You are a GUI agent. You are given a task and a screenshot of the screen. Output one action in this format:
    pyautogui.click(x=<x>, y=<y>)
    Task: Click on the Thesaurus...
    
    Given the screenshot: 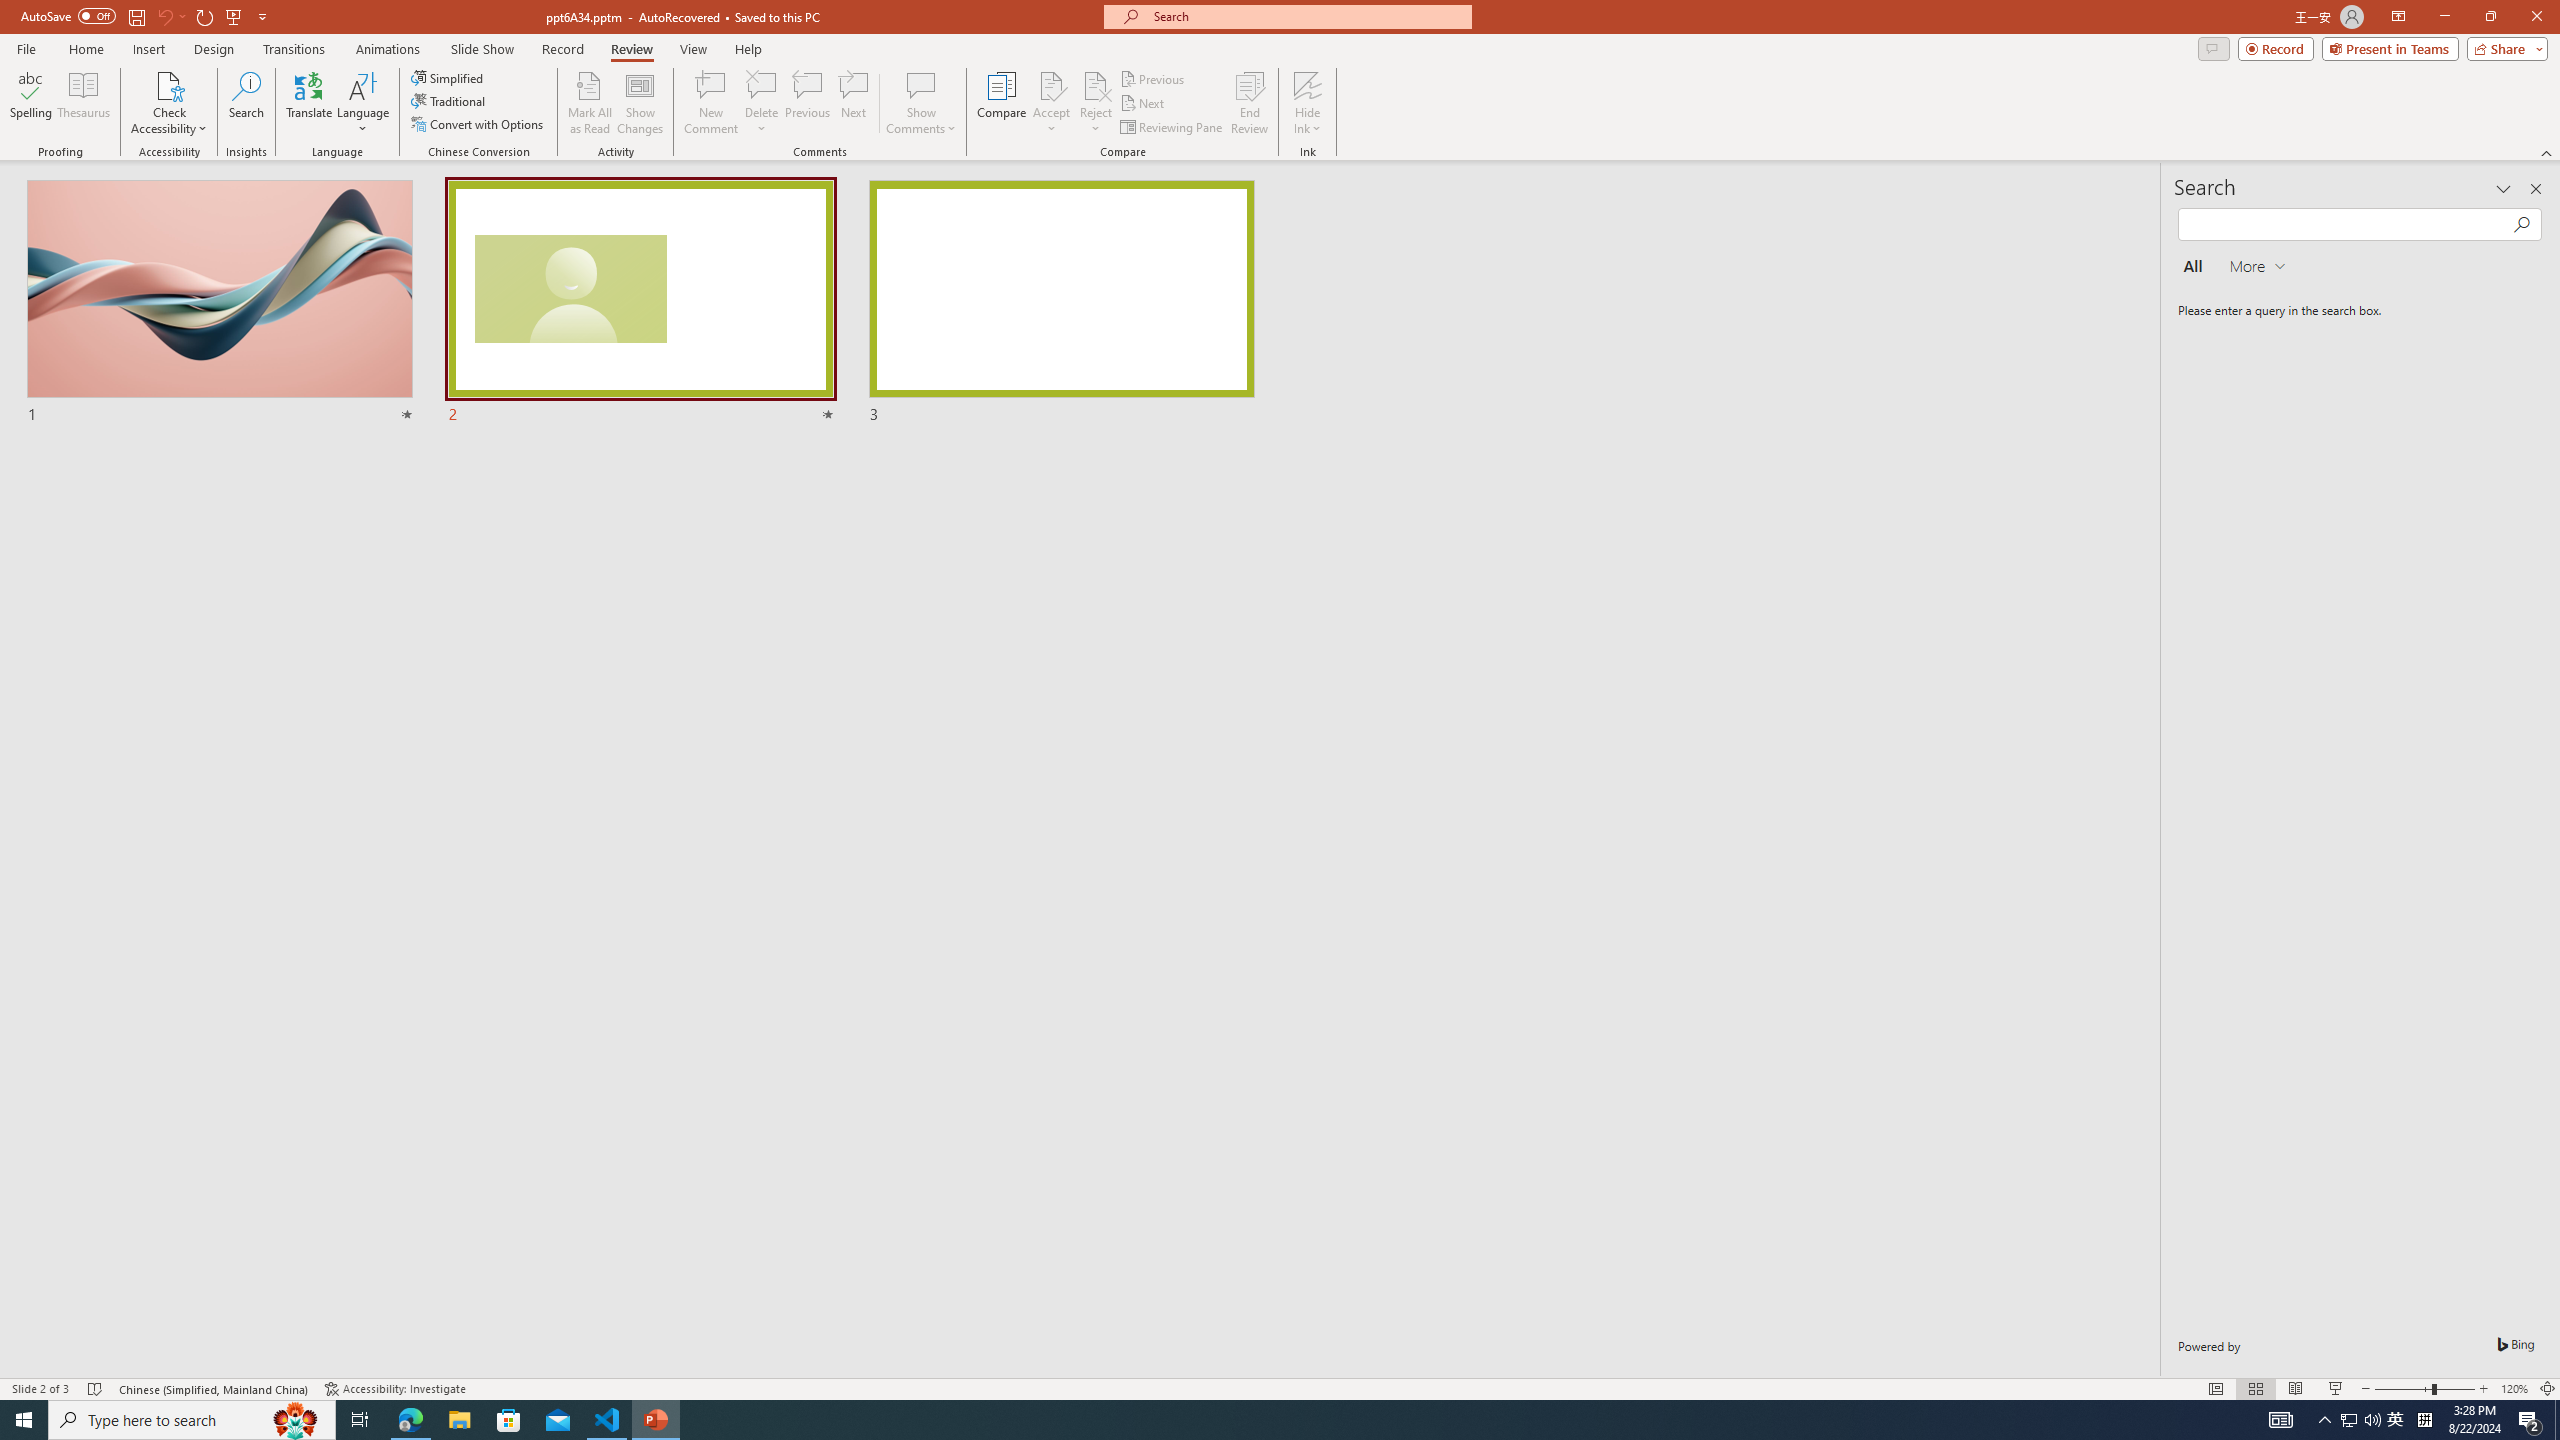 What is the action you would take?
    pyautogui.click(x=82, y=103)
    